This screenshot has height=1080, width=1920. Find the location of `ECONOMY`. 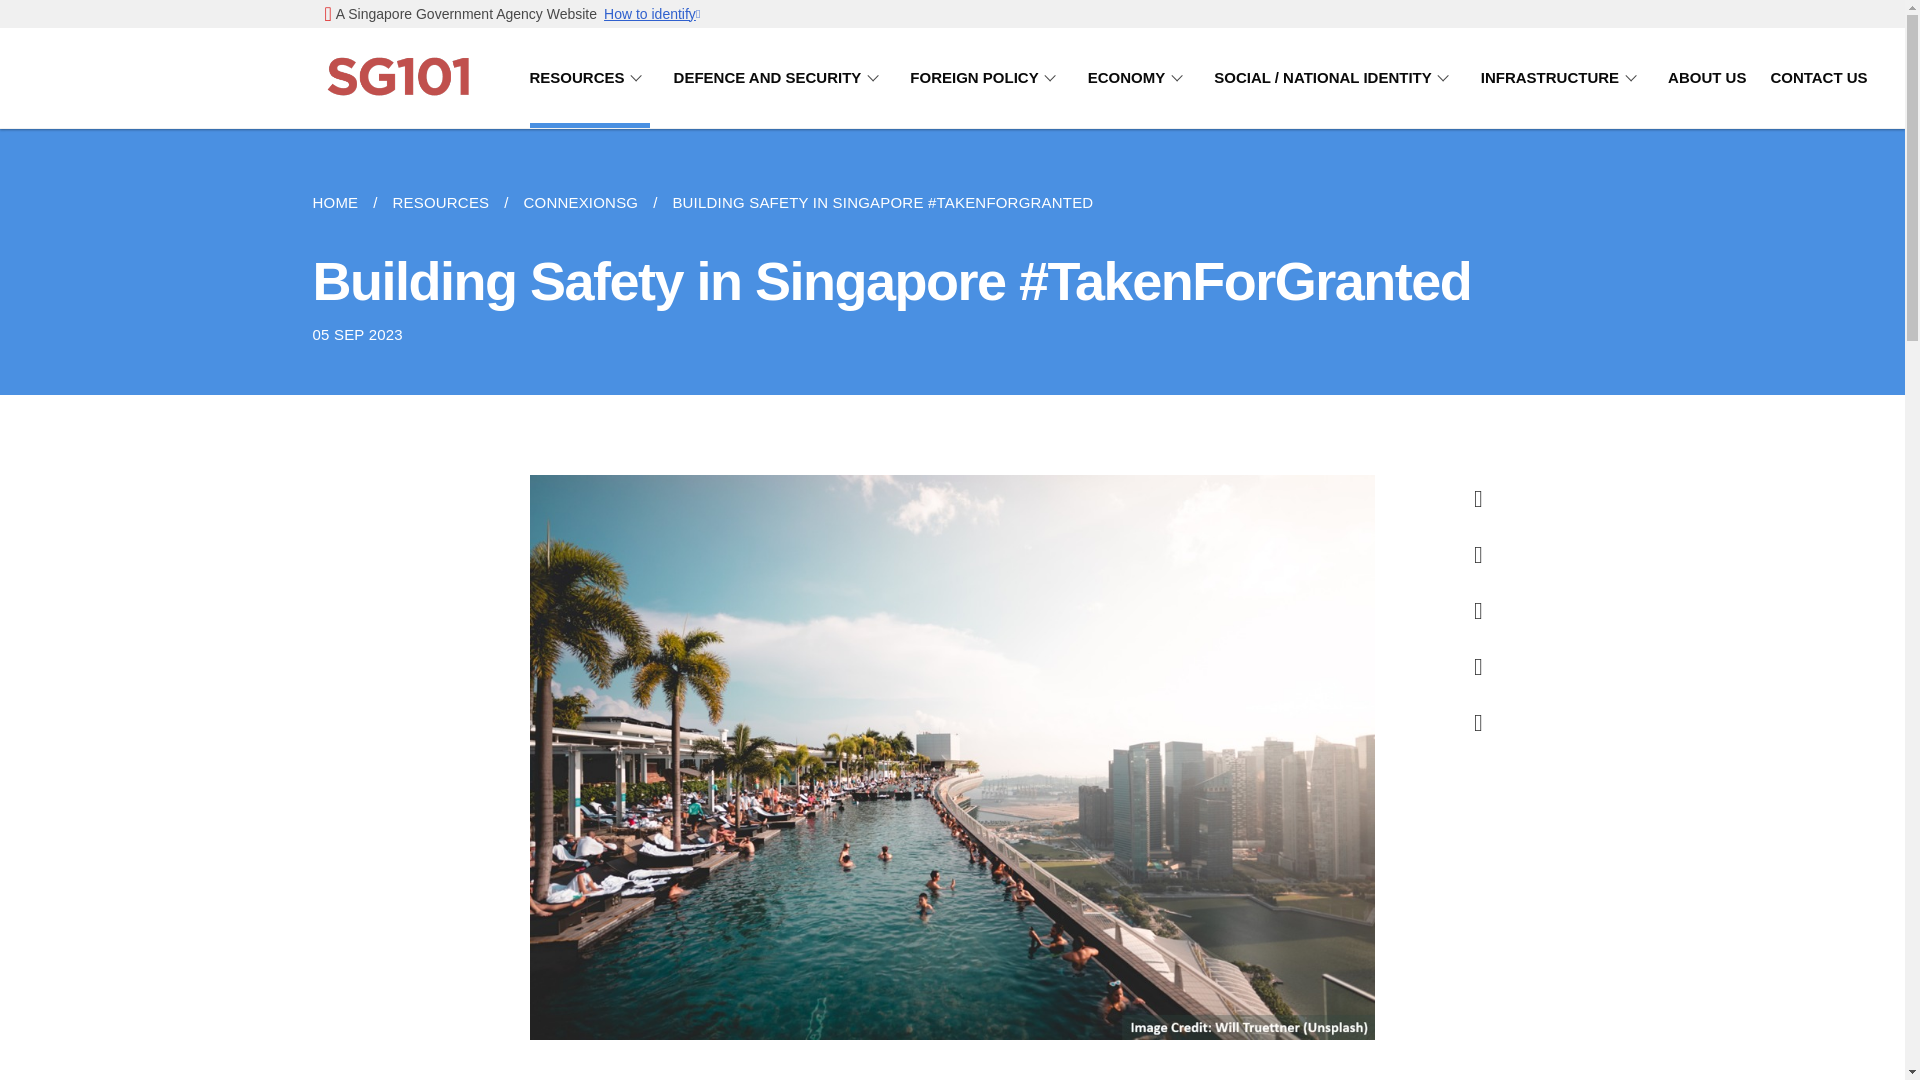

ECONOMY is located at coordinates (1139, 78).